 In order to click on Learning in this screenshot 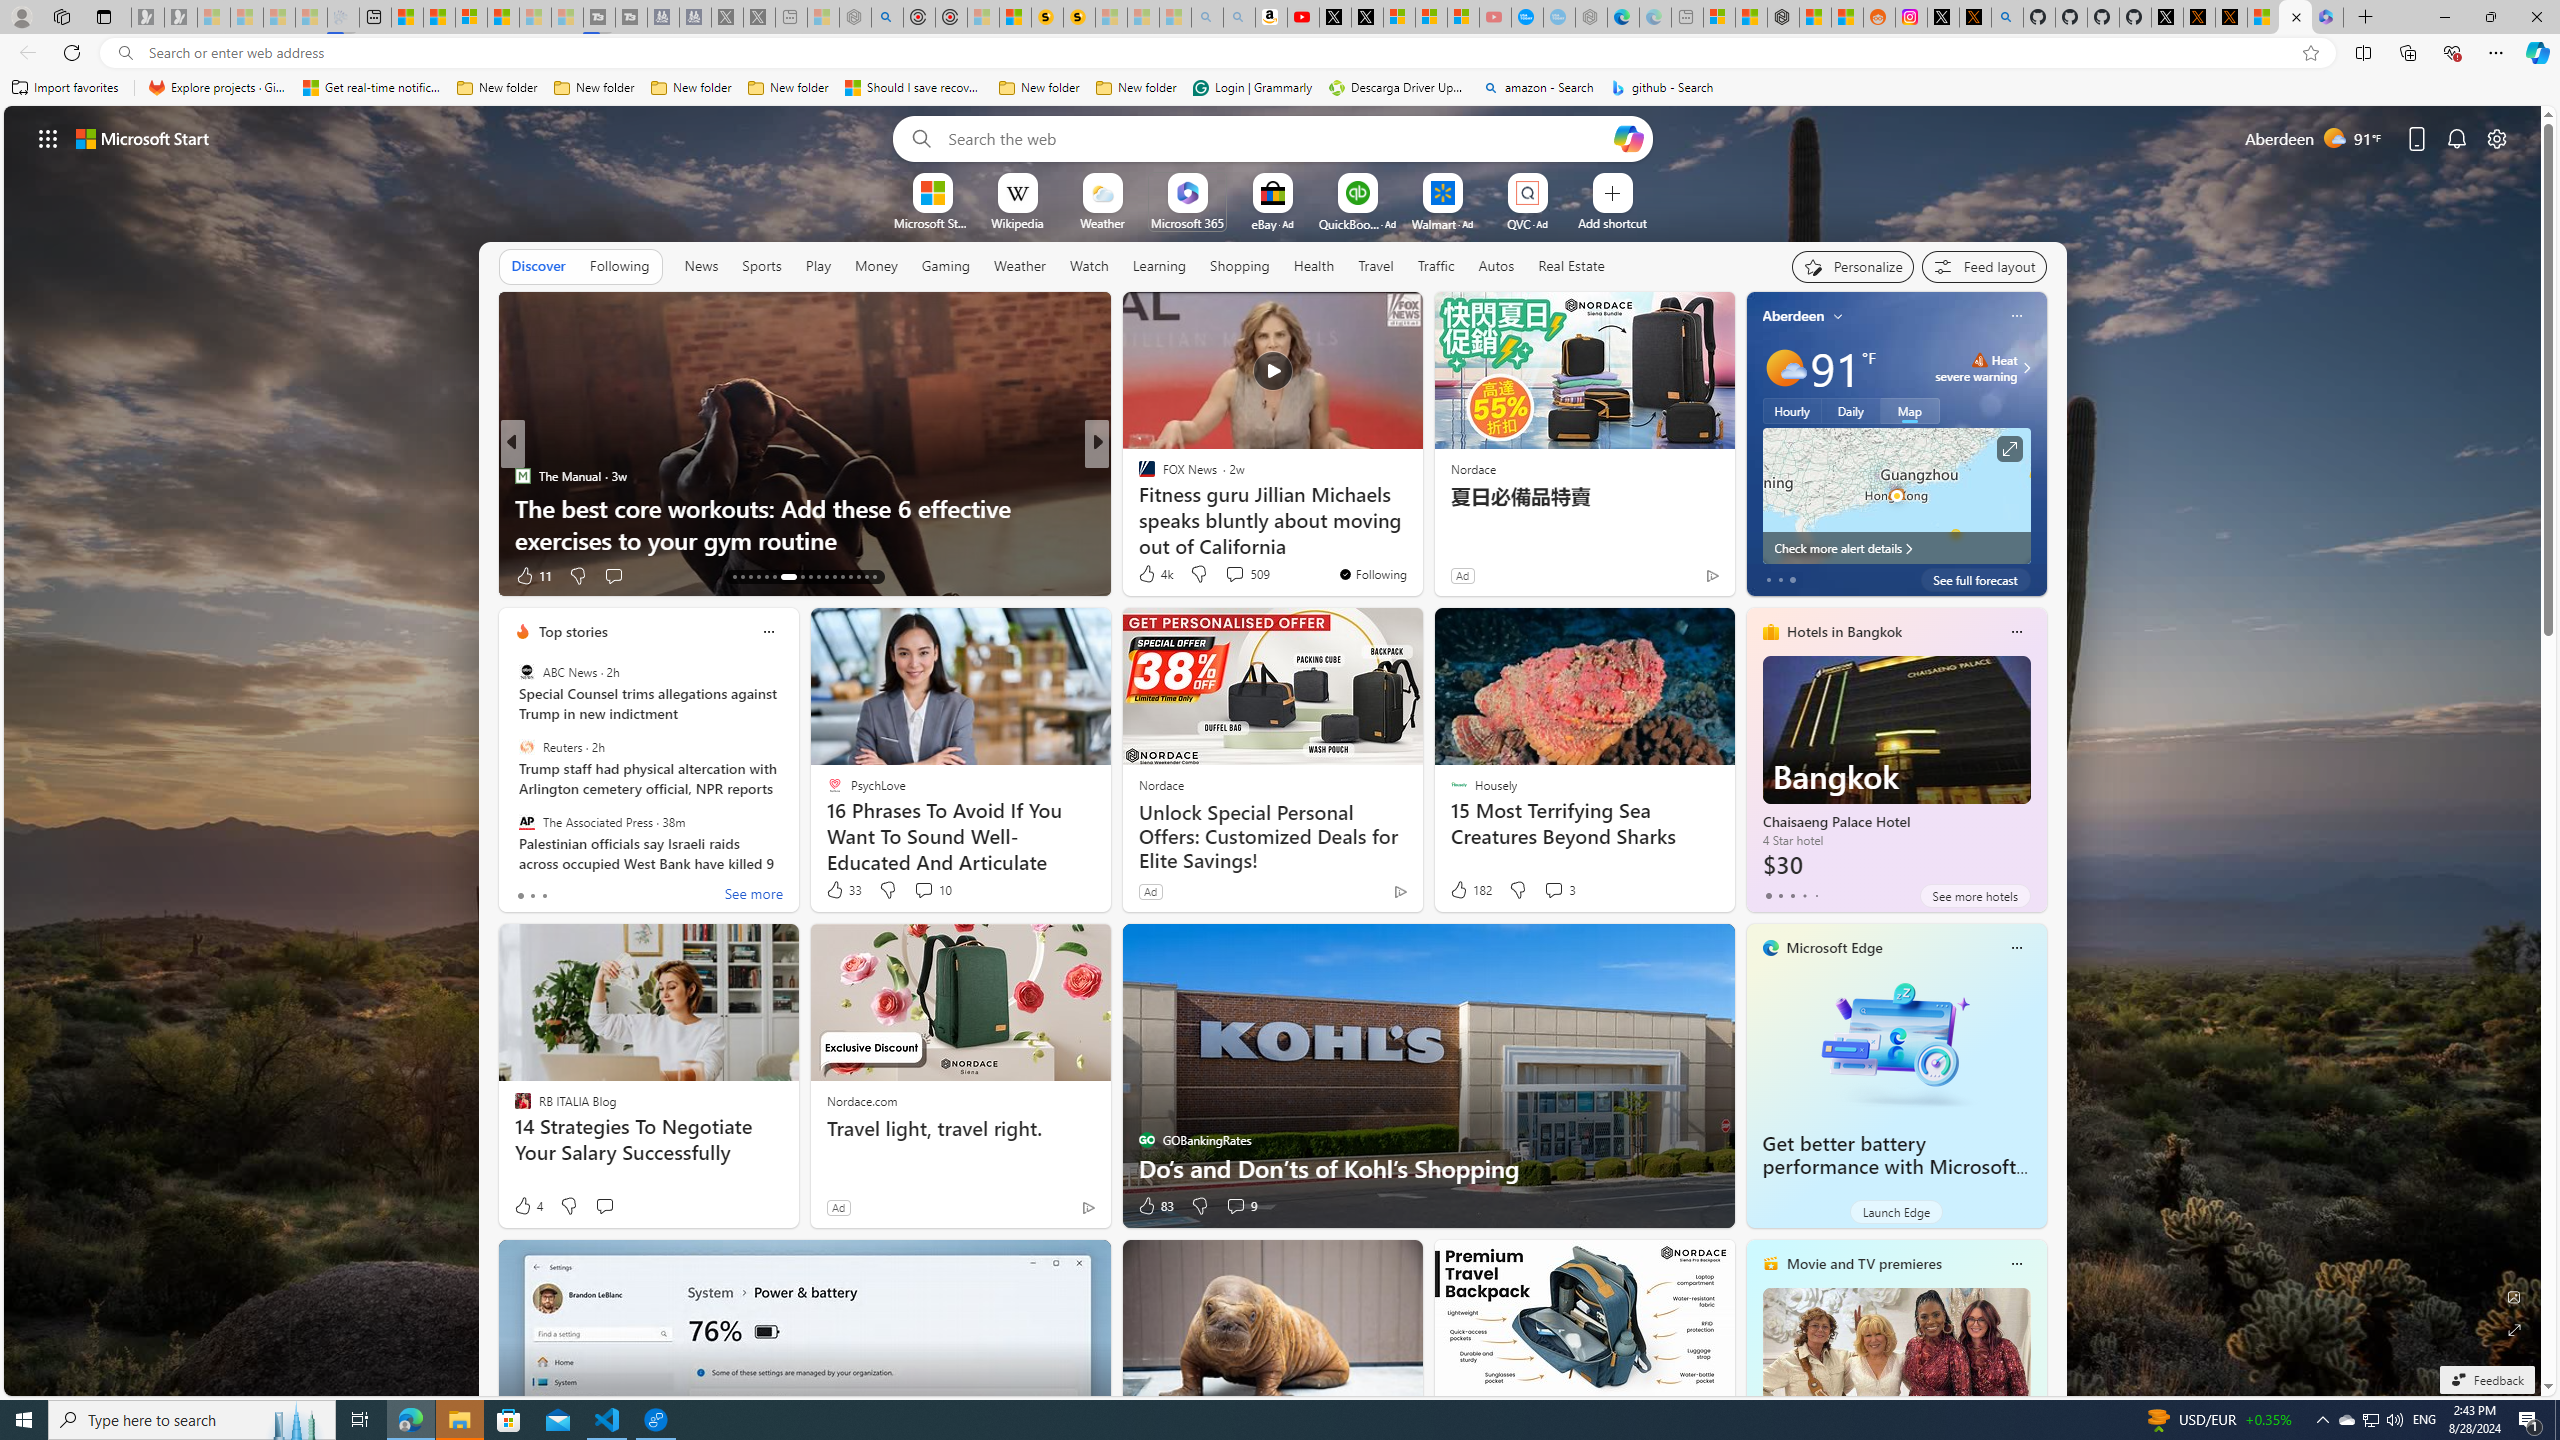, I will do `click(1160, 266)`.